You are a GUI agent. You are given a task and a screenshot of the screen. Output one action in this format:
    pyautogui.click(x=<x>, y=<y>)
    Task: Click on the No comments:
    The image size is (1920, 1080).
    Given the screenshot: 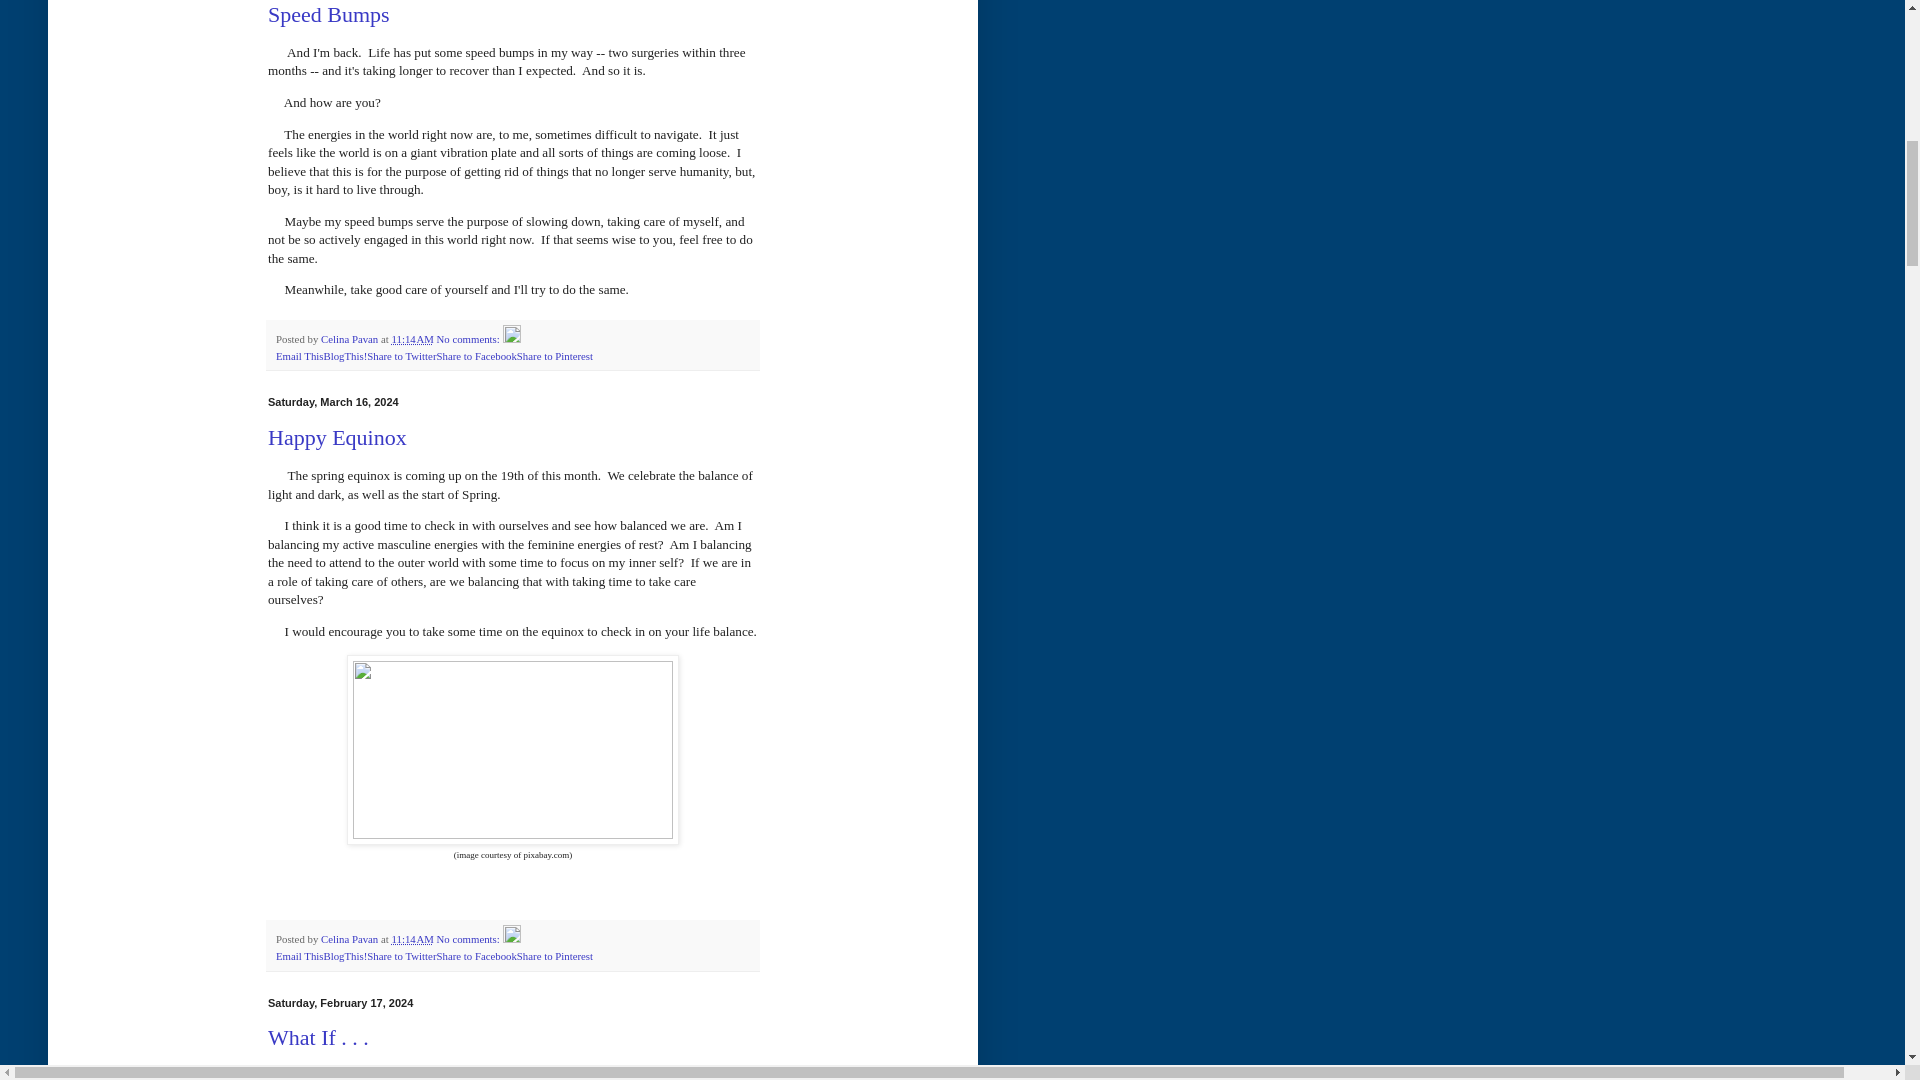 What is the action you would take?
    pyautogui.click(x=470, y=939)
    